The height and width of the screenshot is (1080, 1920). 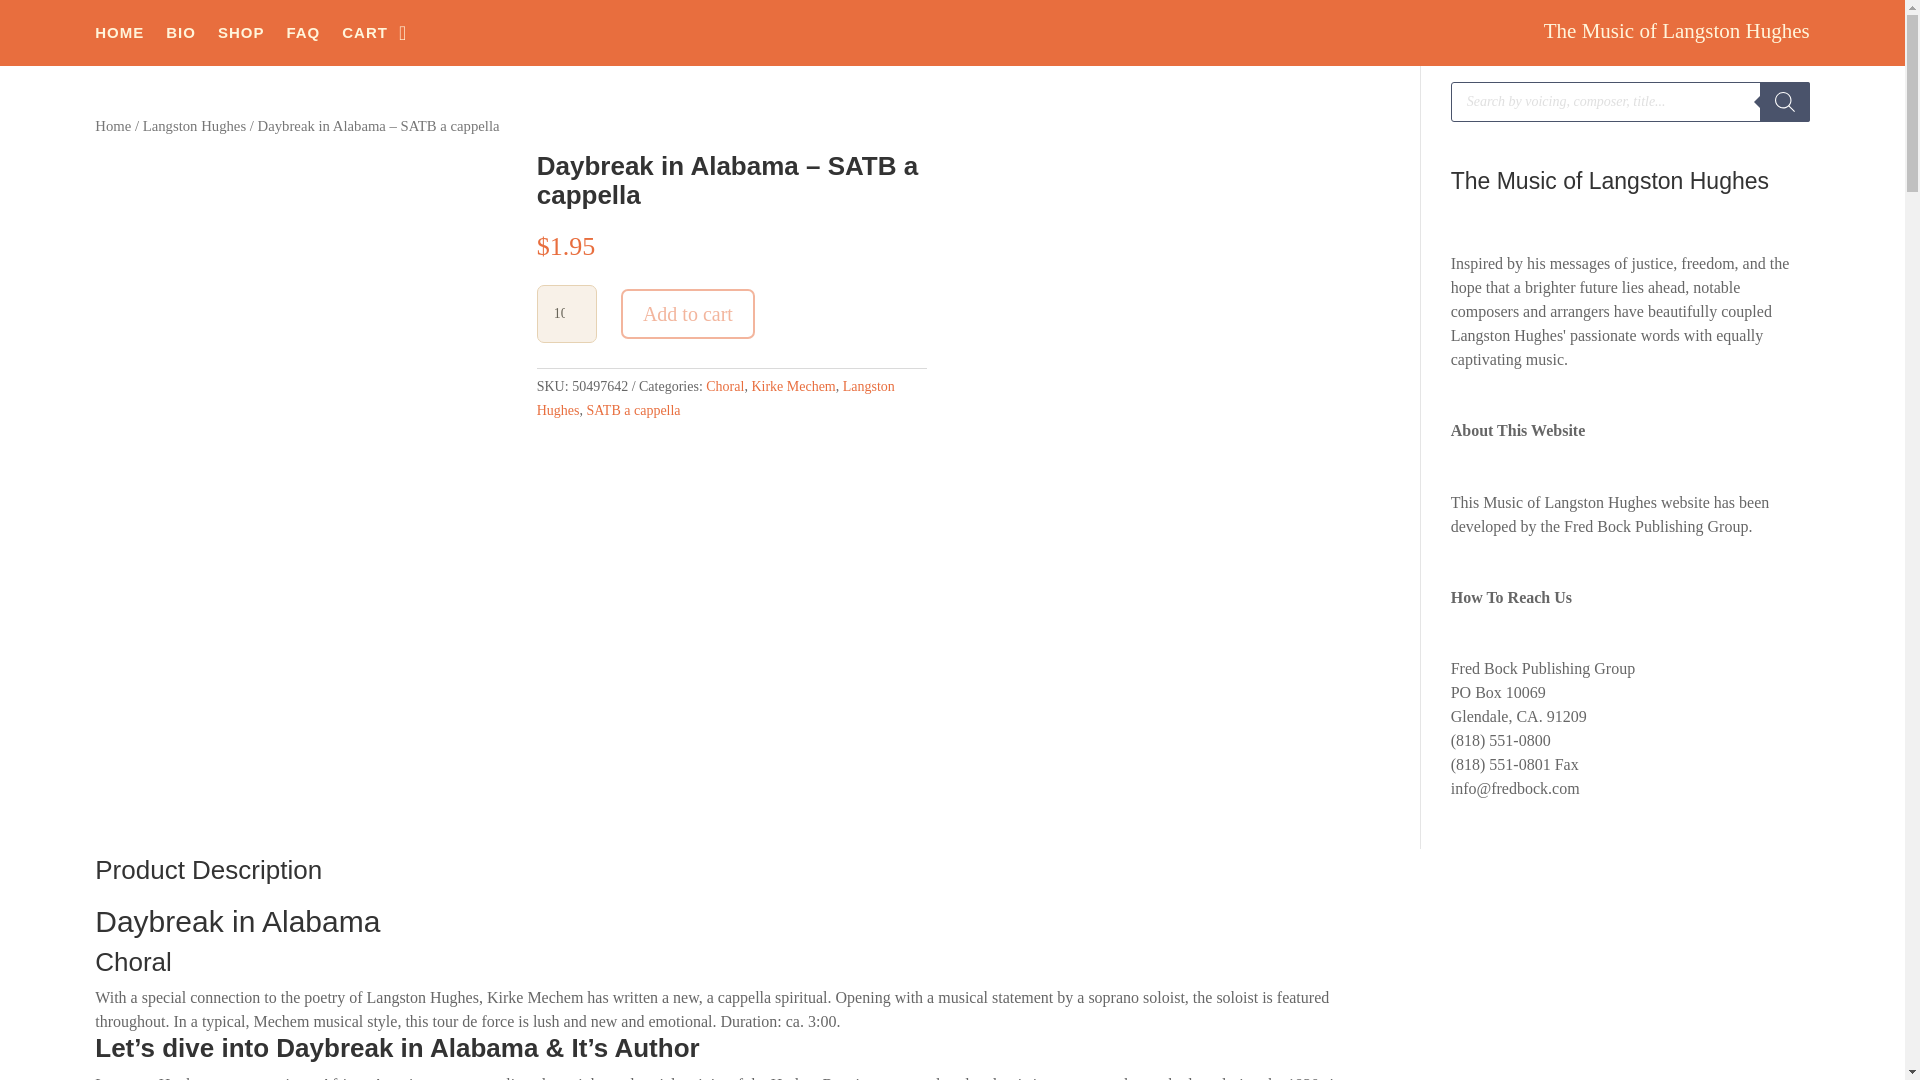 I want to click on HOME, so click(x=119, y=37).